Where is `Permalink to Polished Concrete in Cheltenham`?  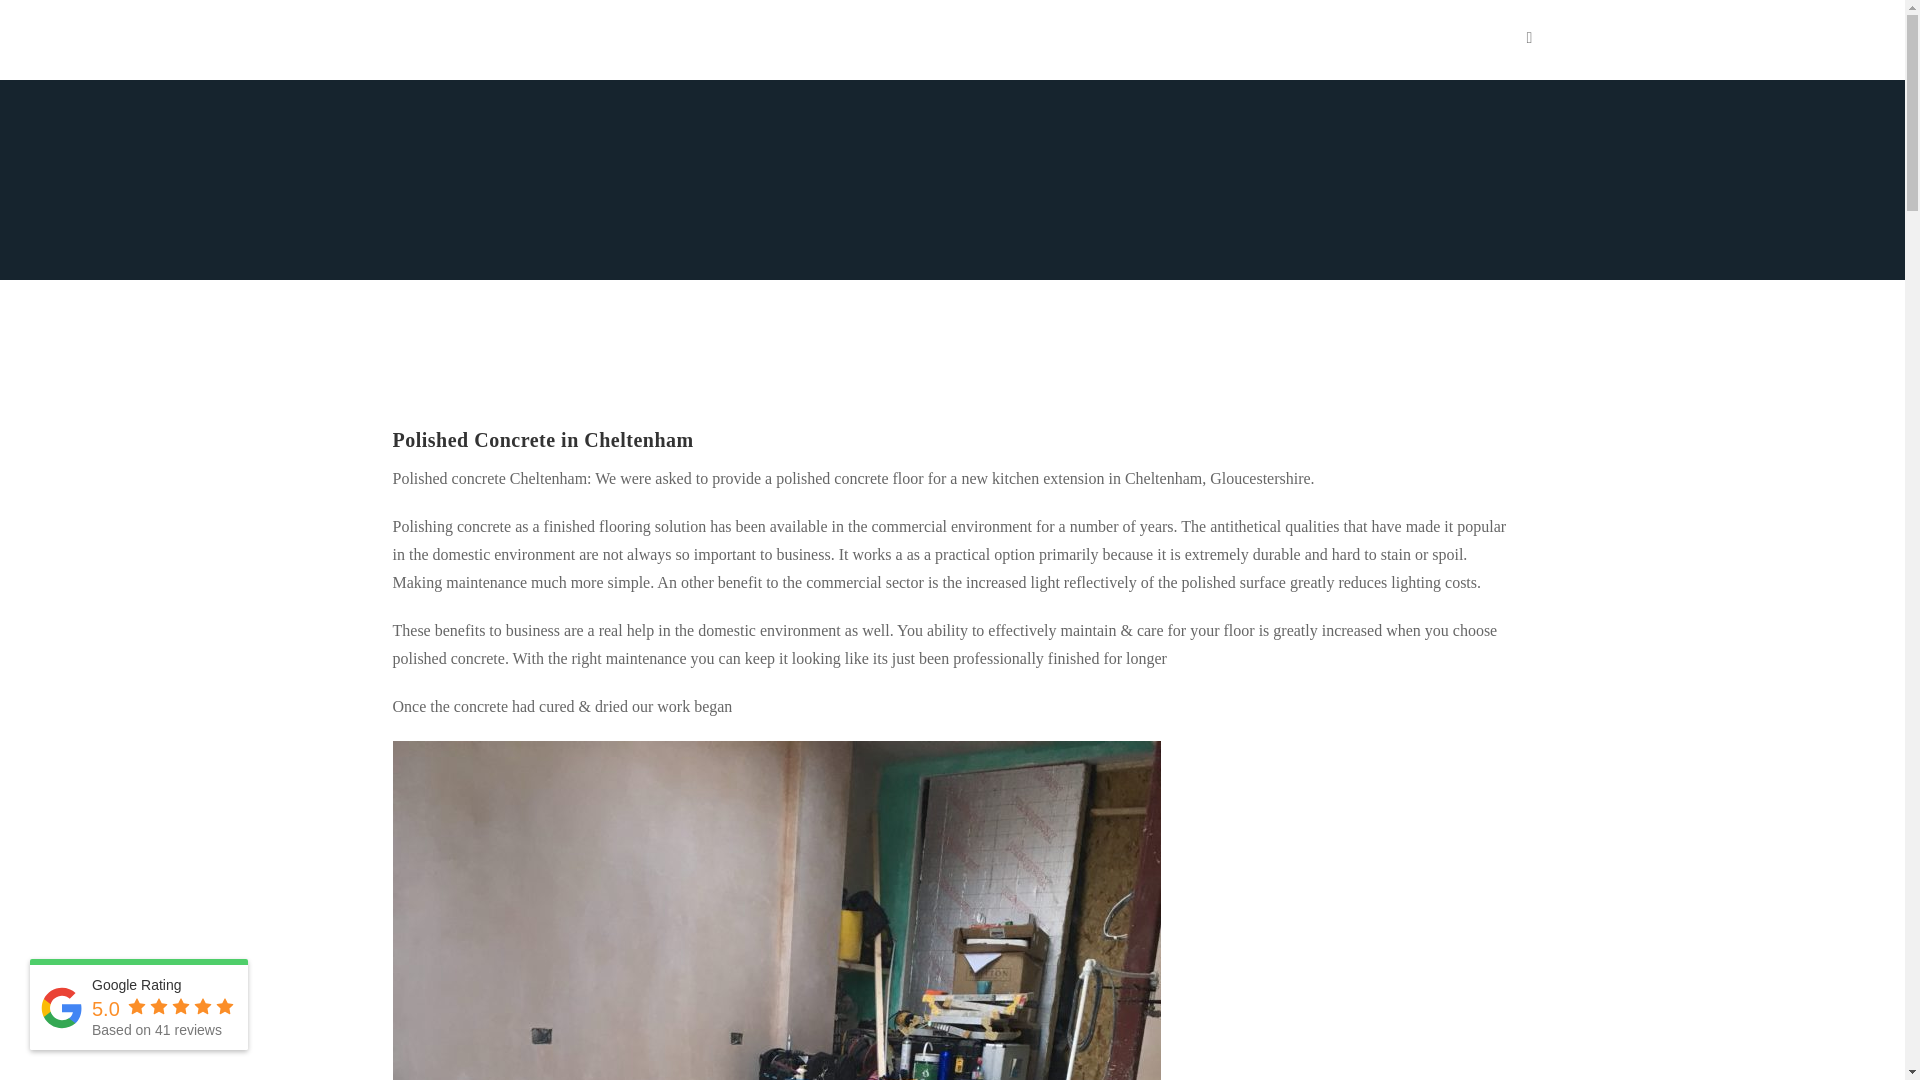 Permalink to Polished Concrete in Cheltenham is located at coordinates (542, 440).